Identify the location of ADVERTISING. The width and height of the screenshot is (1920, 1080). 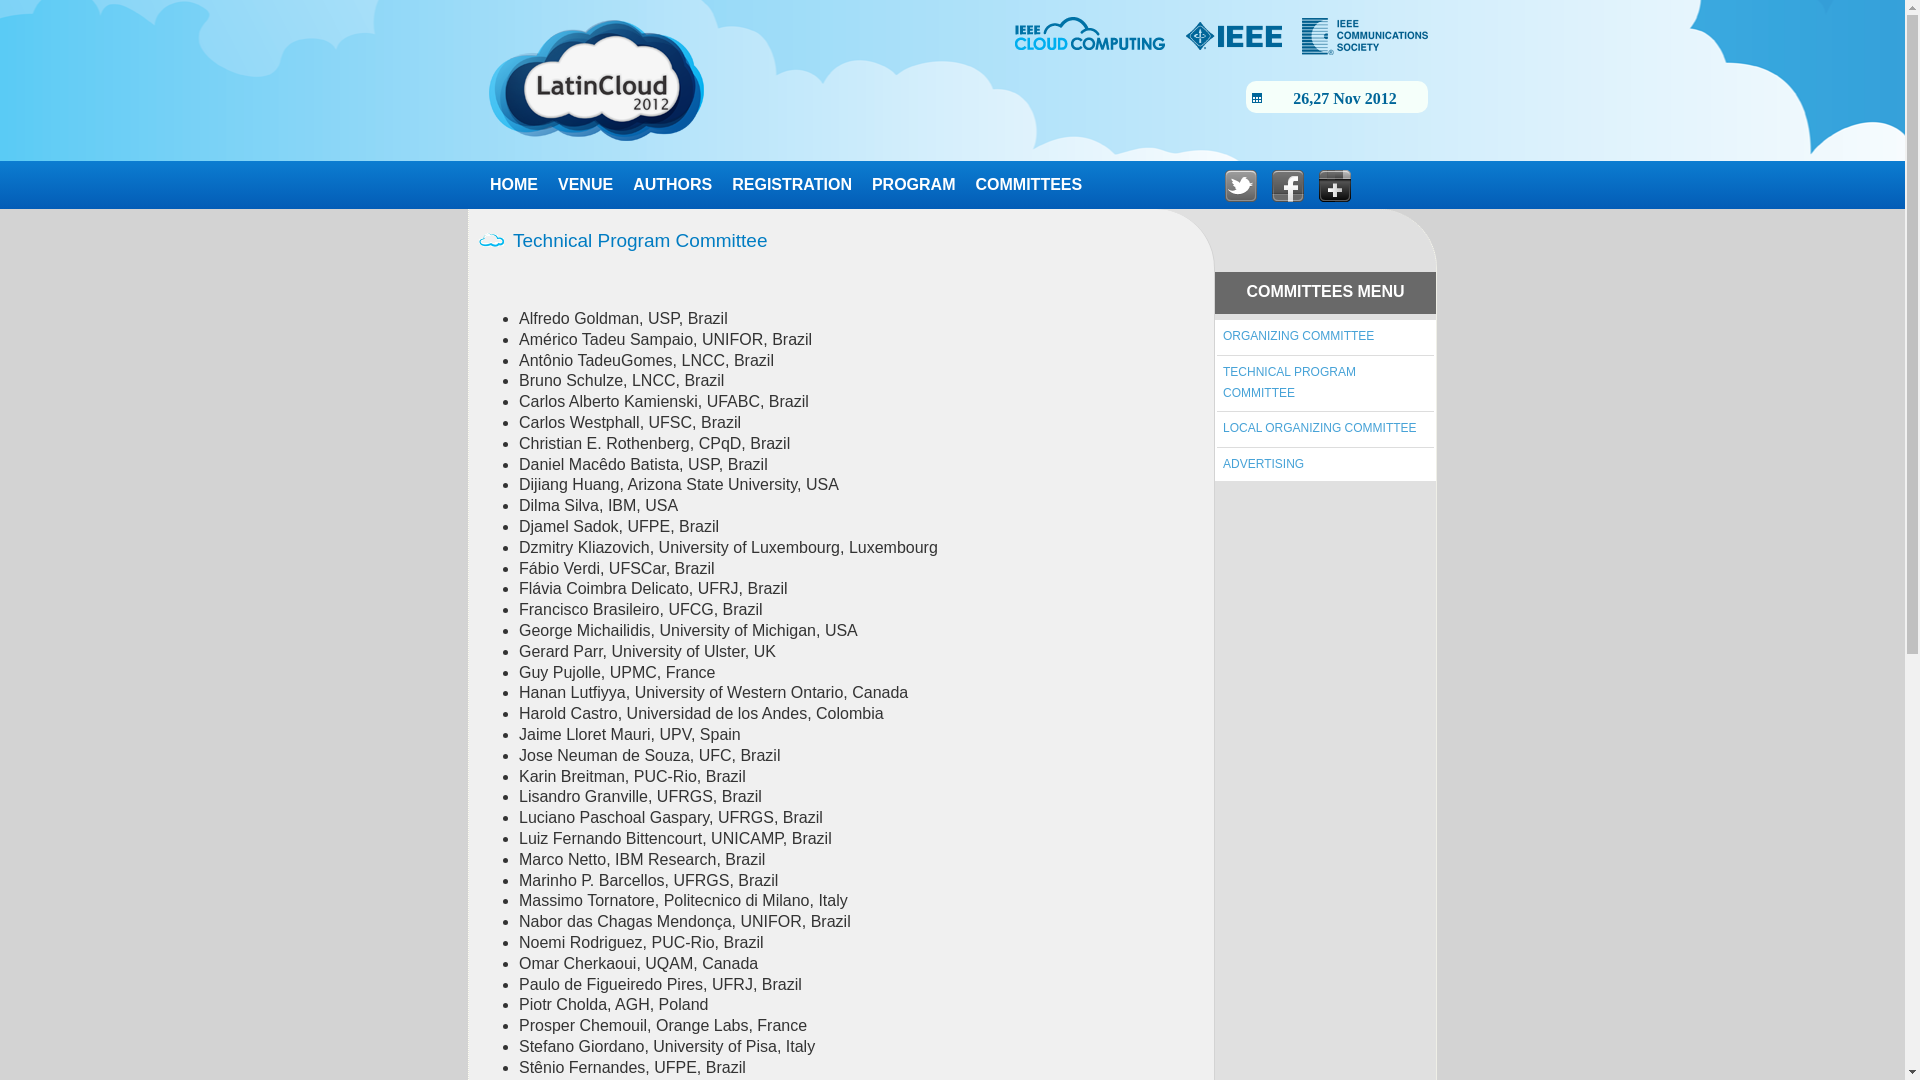
(1264, 464).